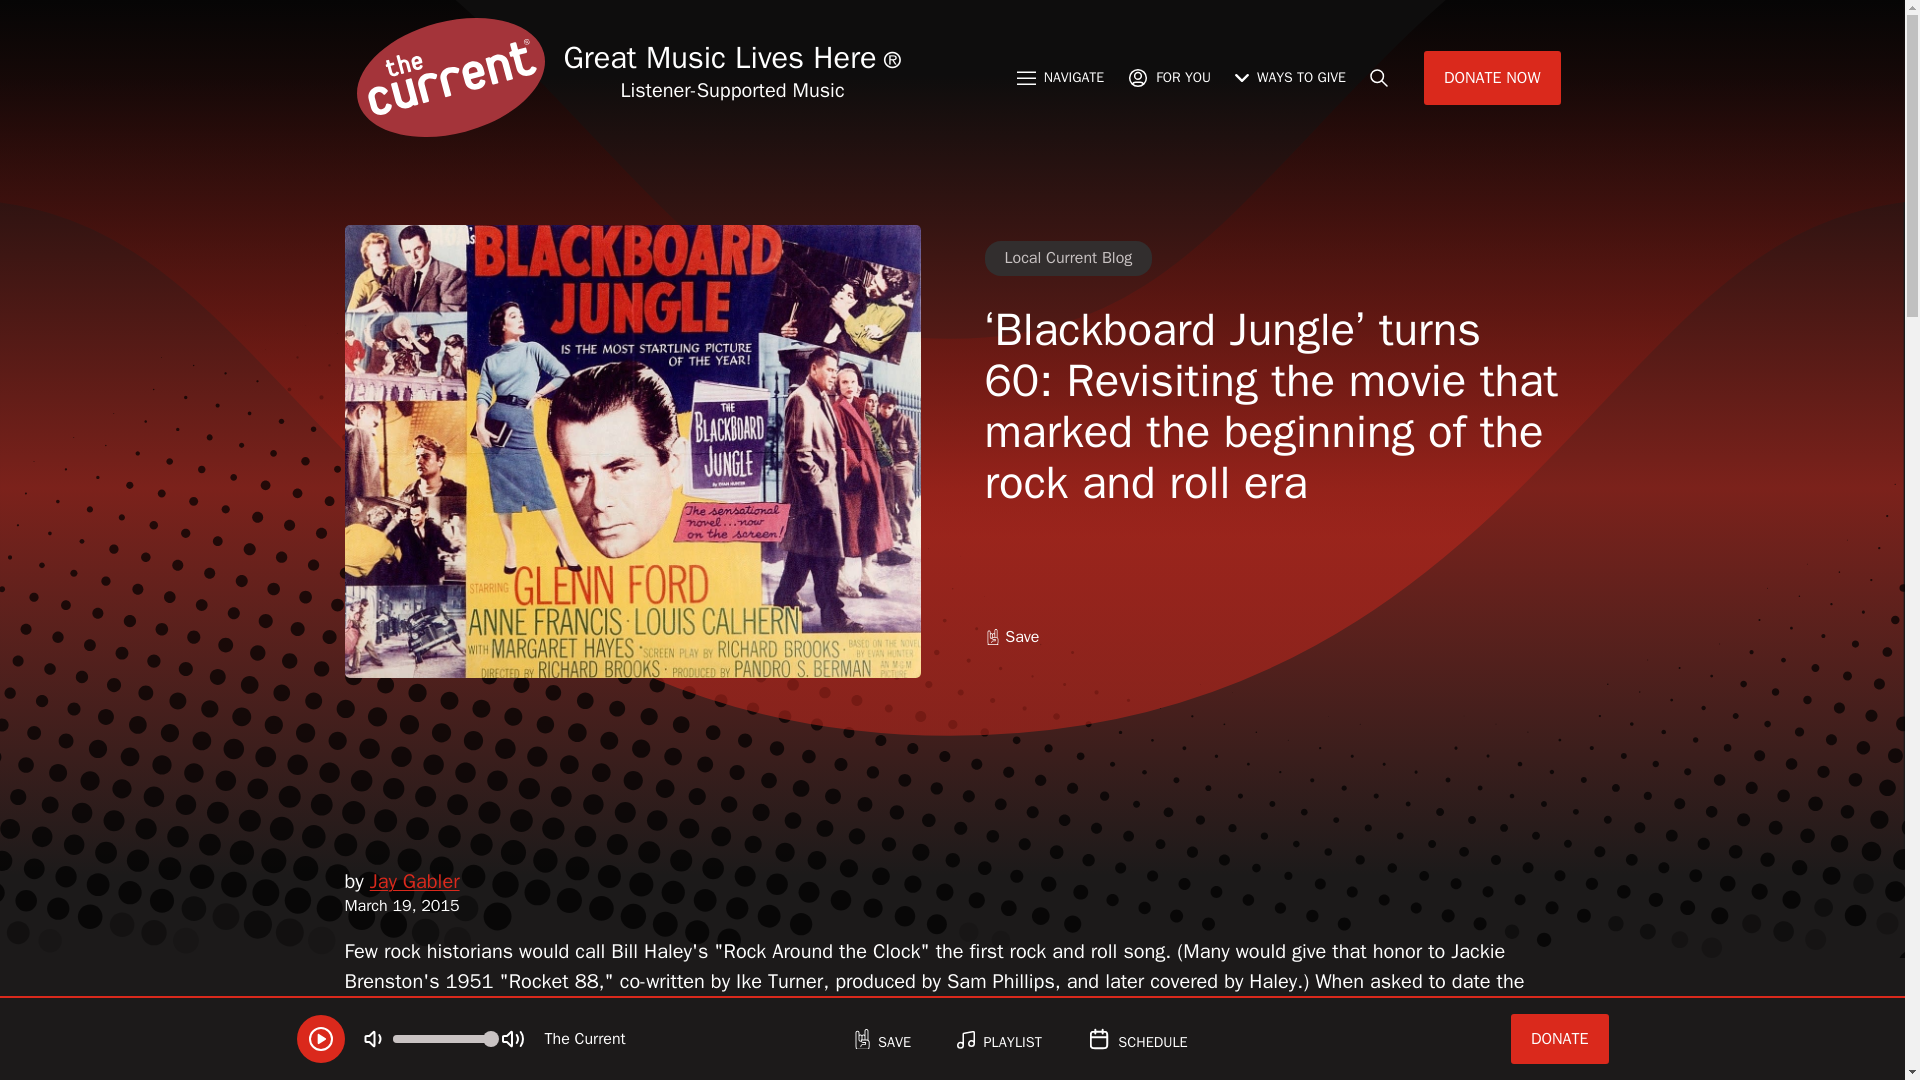  What do you see at coordinates (1010, 638) in the screenshot?
I see `Like story` at bounding box center [1010, 638].